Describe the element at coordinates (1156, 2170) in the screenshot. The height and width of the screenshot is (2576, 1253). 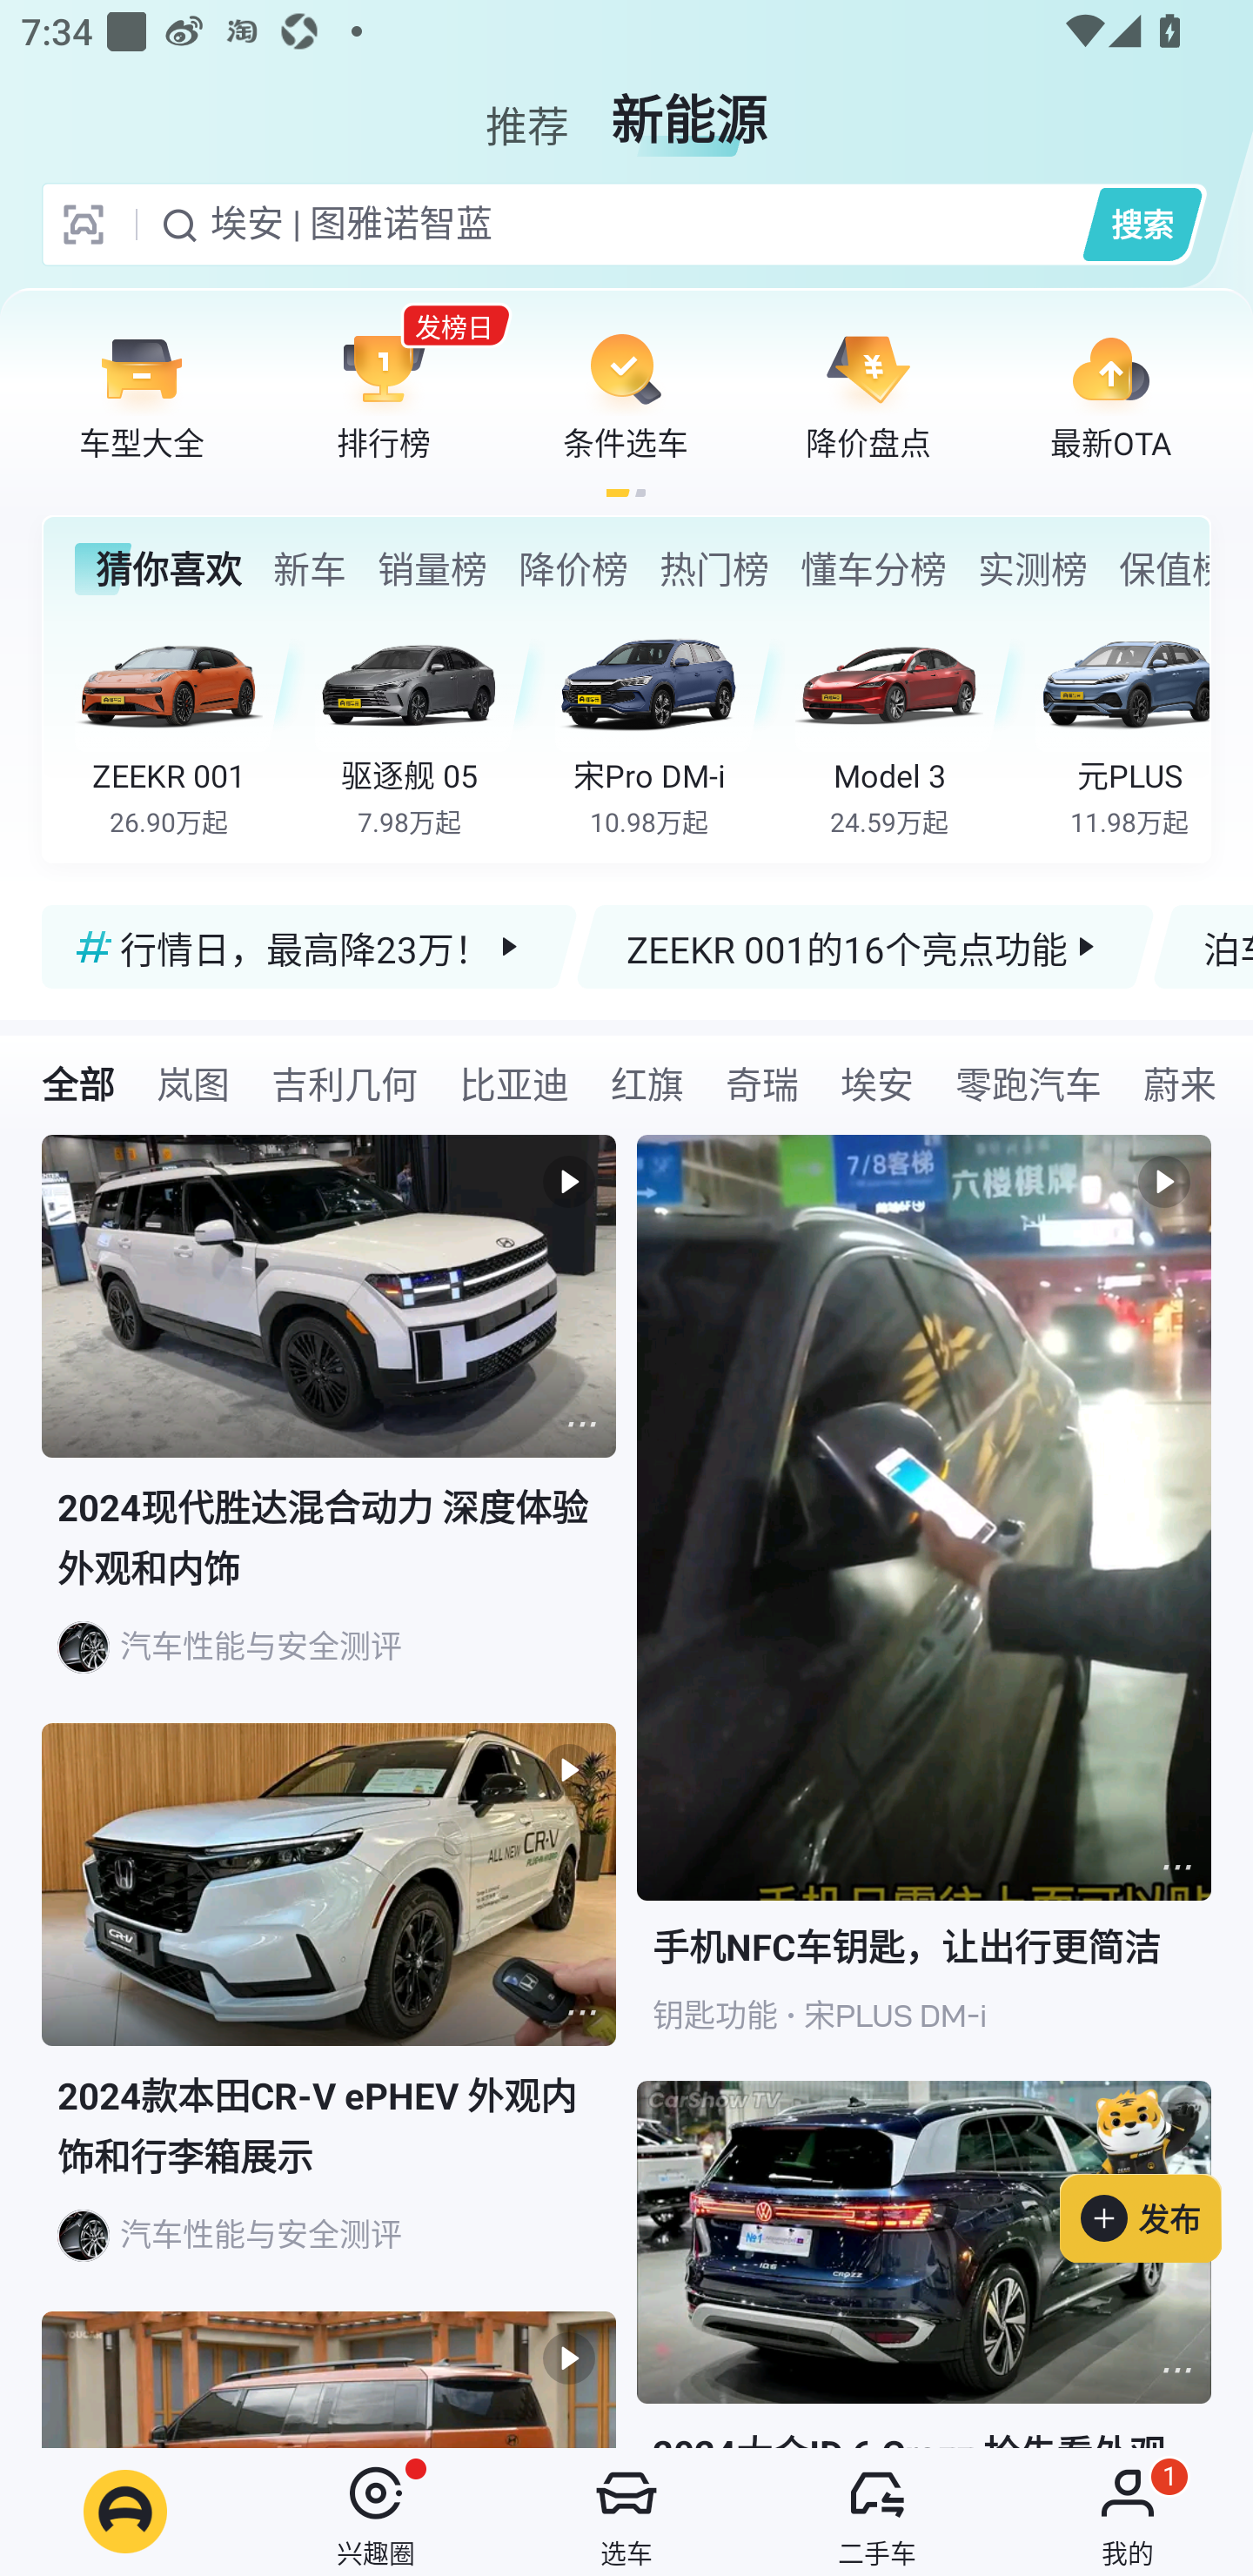
I see `发布` at that location.